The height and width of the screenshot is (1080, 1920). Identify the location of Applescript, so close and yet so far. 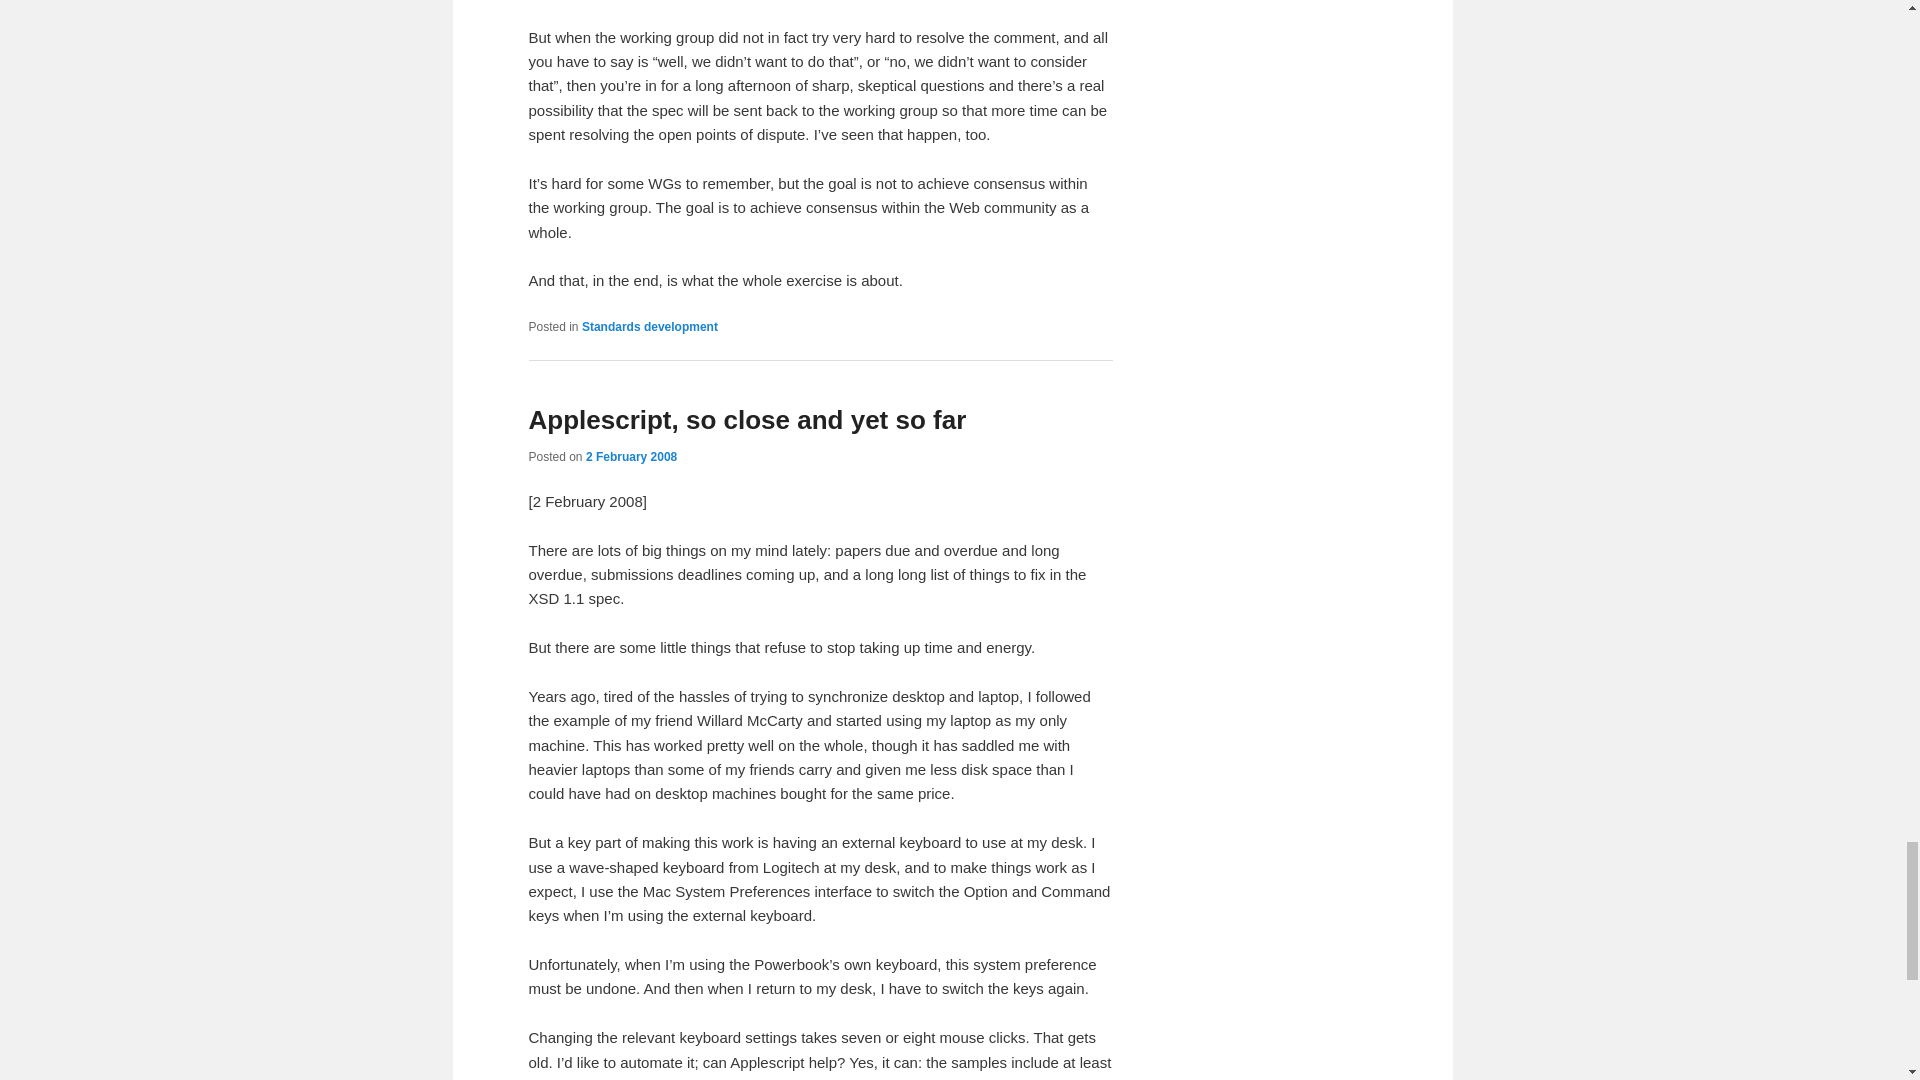
(746, 420).